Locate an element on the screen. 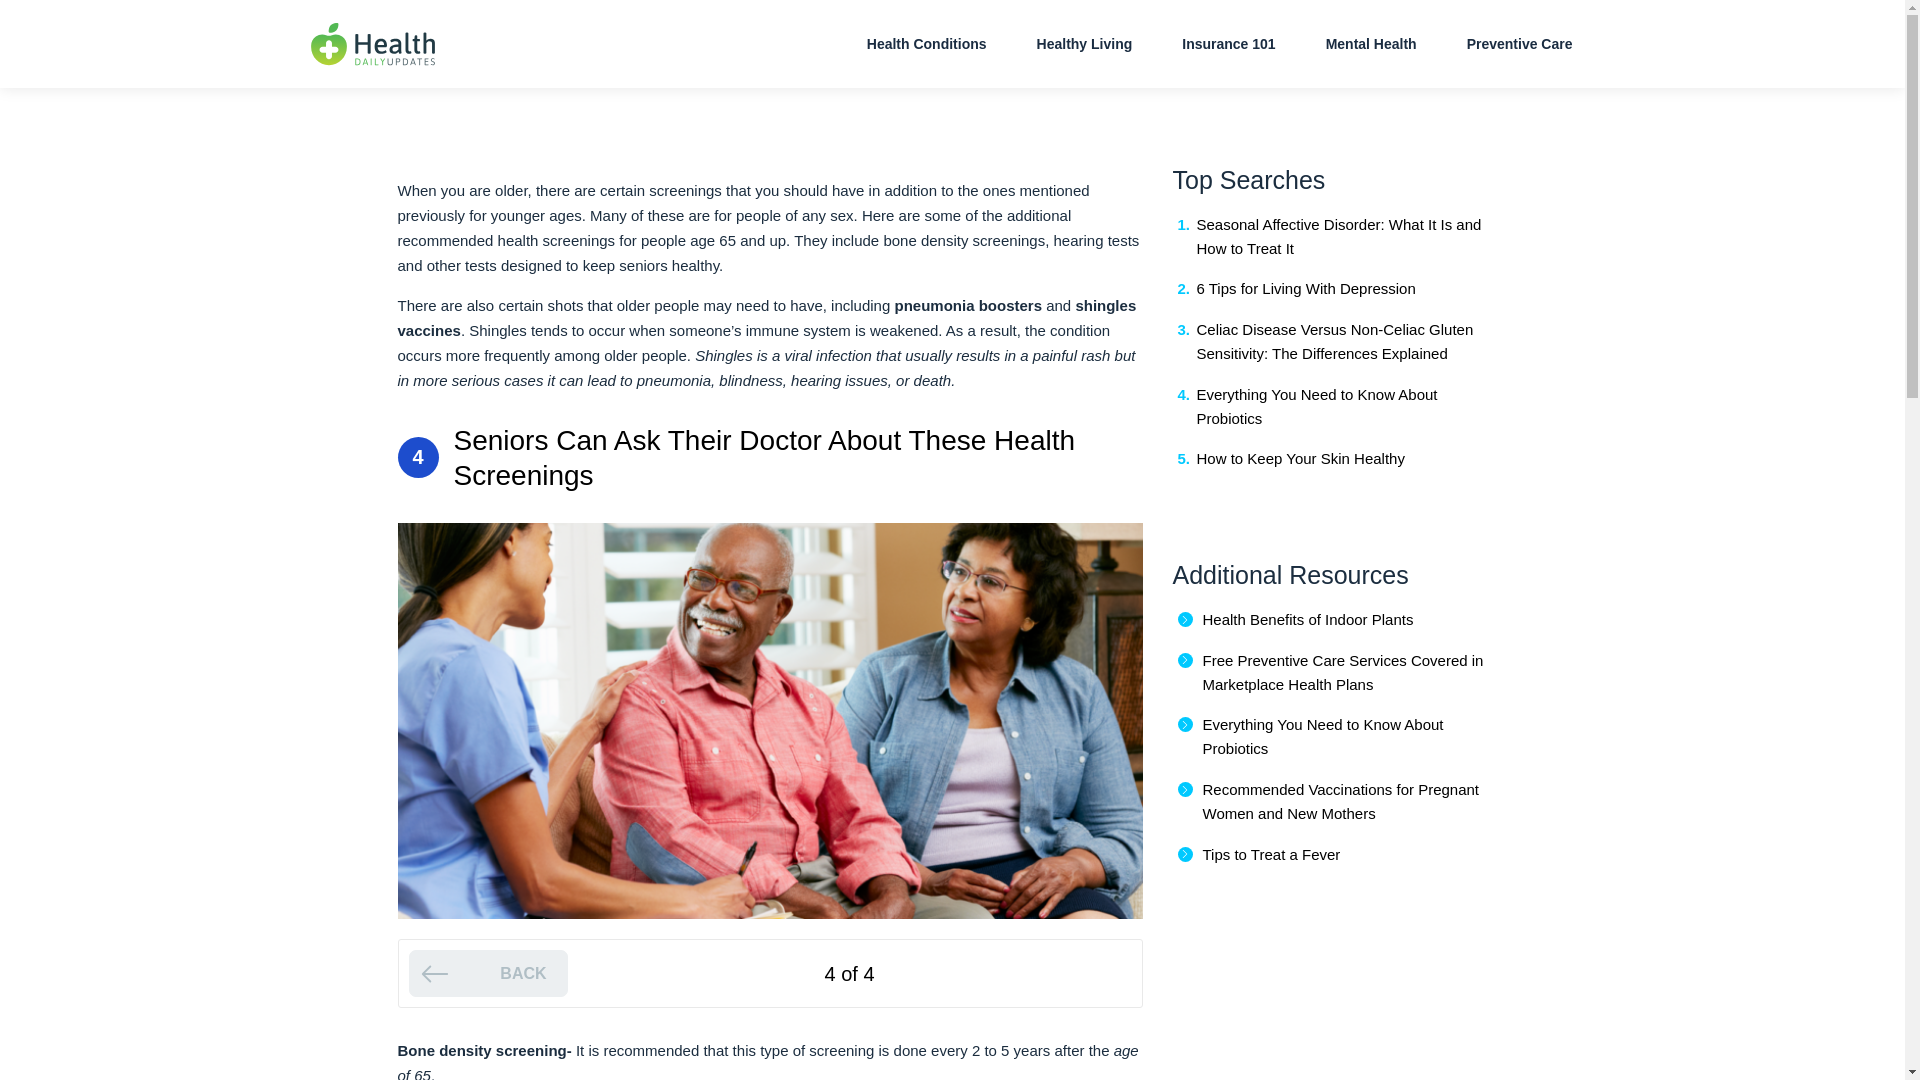 The image size is (1920, 1080). Recommended Vaccinations for Pregnant Women and New Mothers is located at coordinates (1340, 800).